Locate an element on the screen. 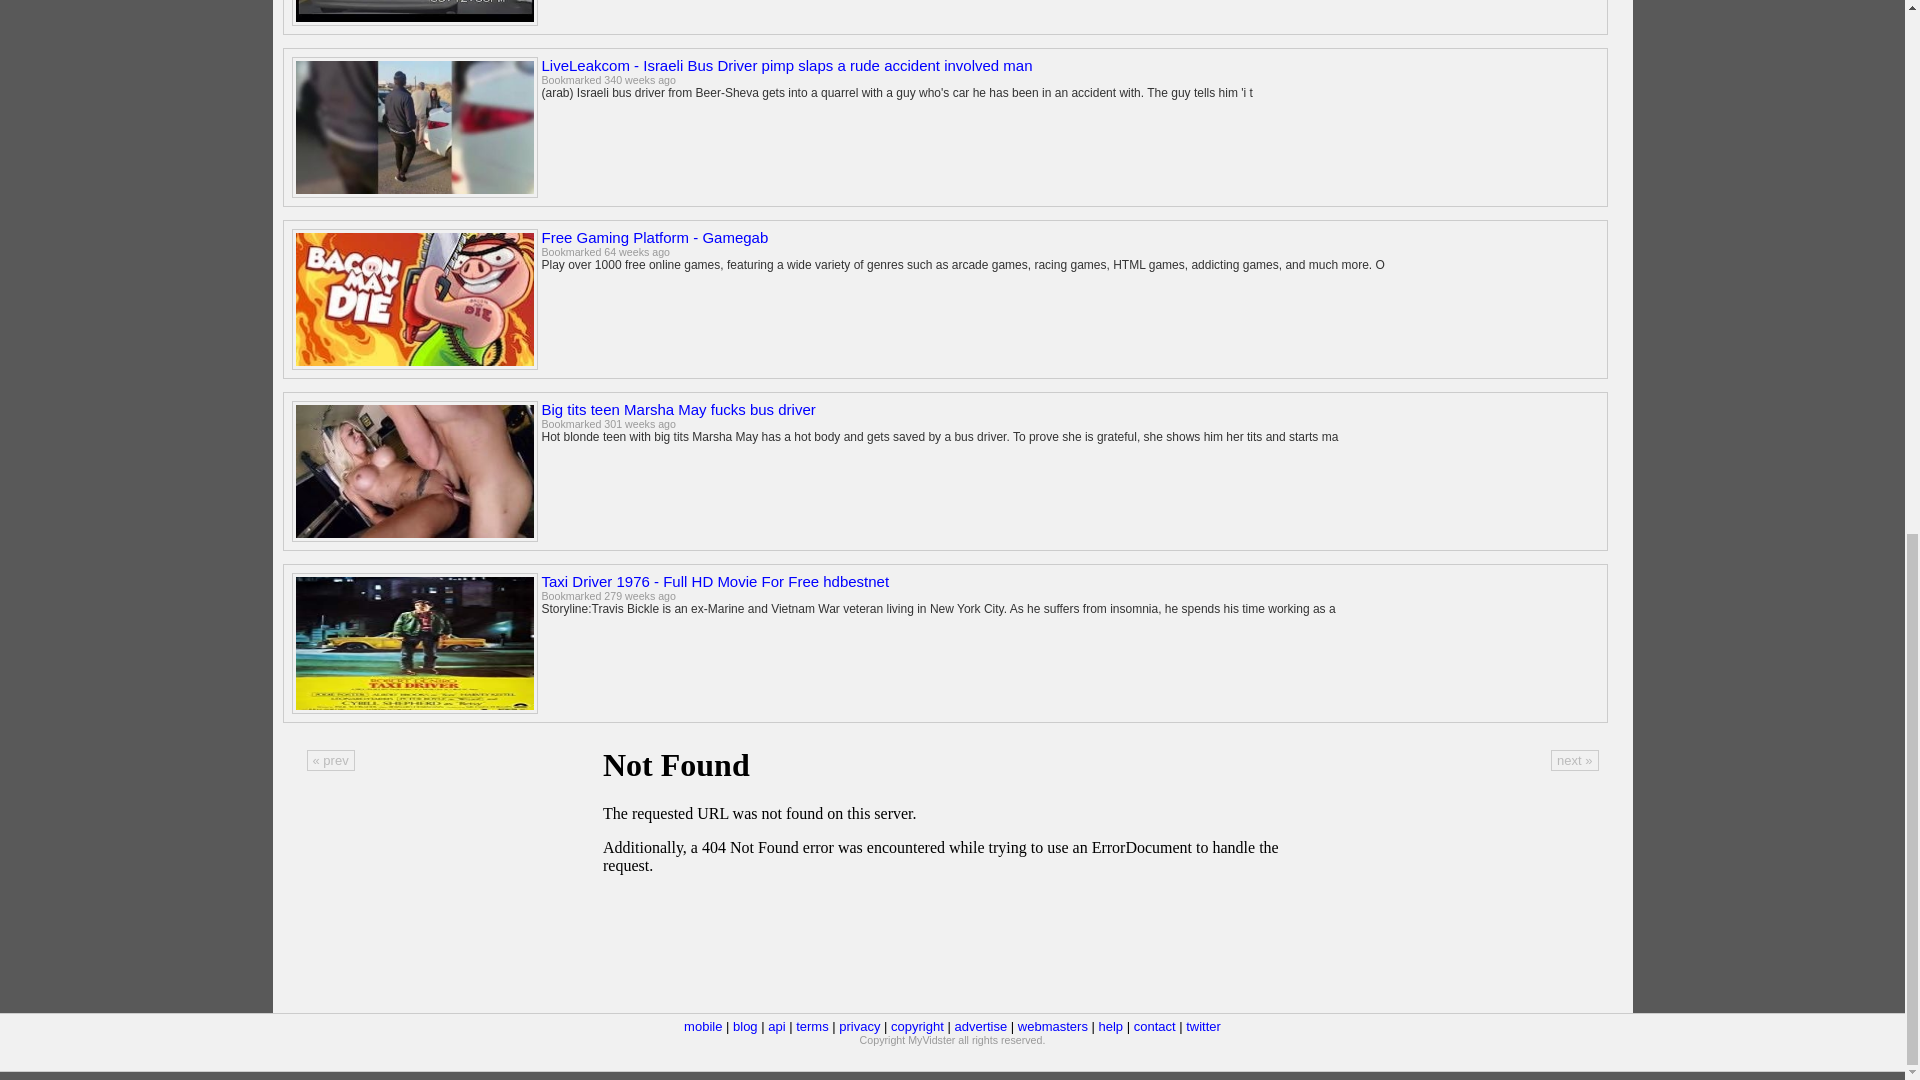  blog is located at coordinates (746, 1026).